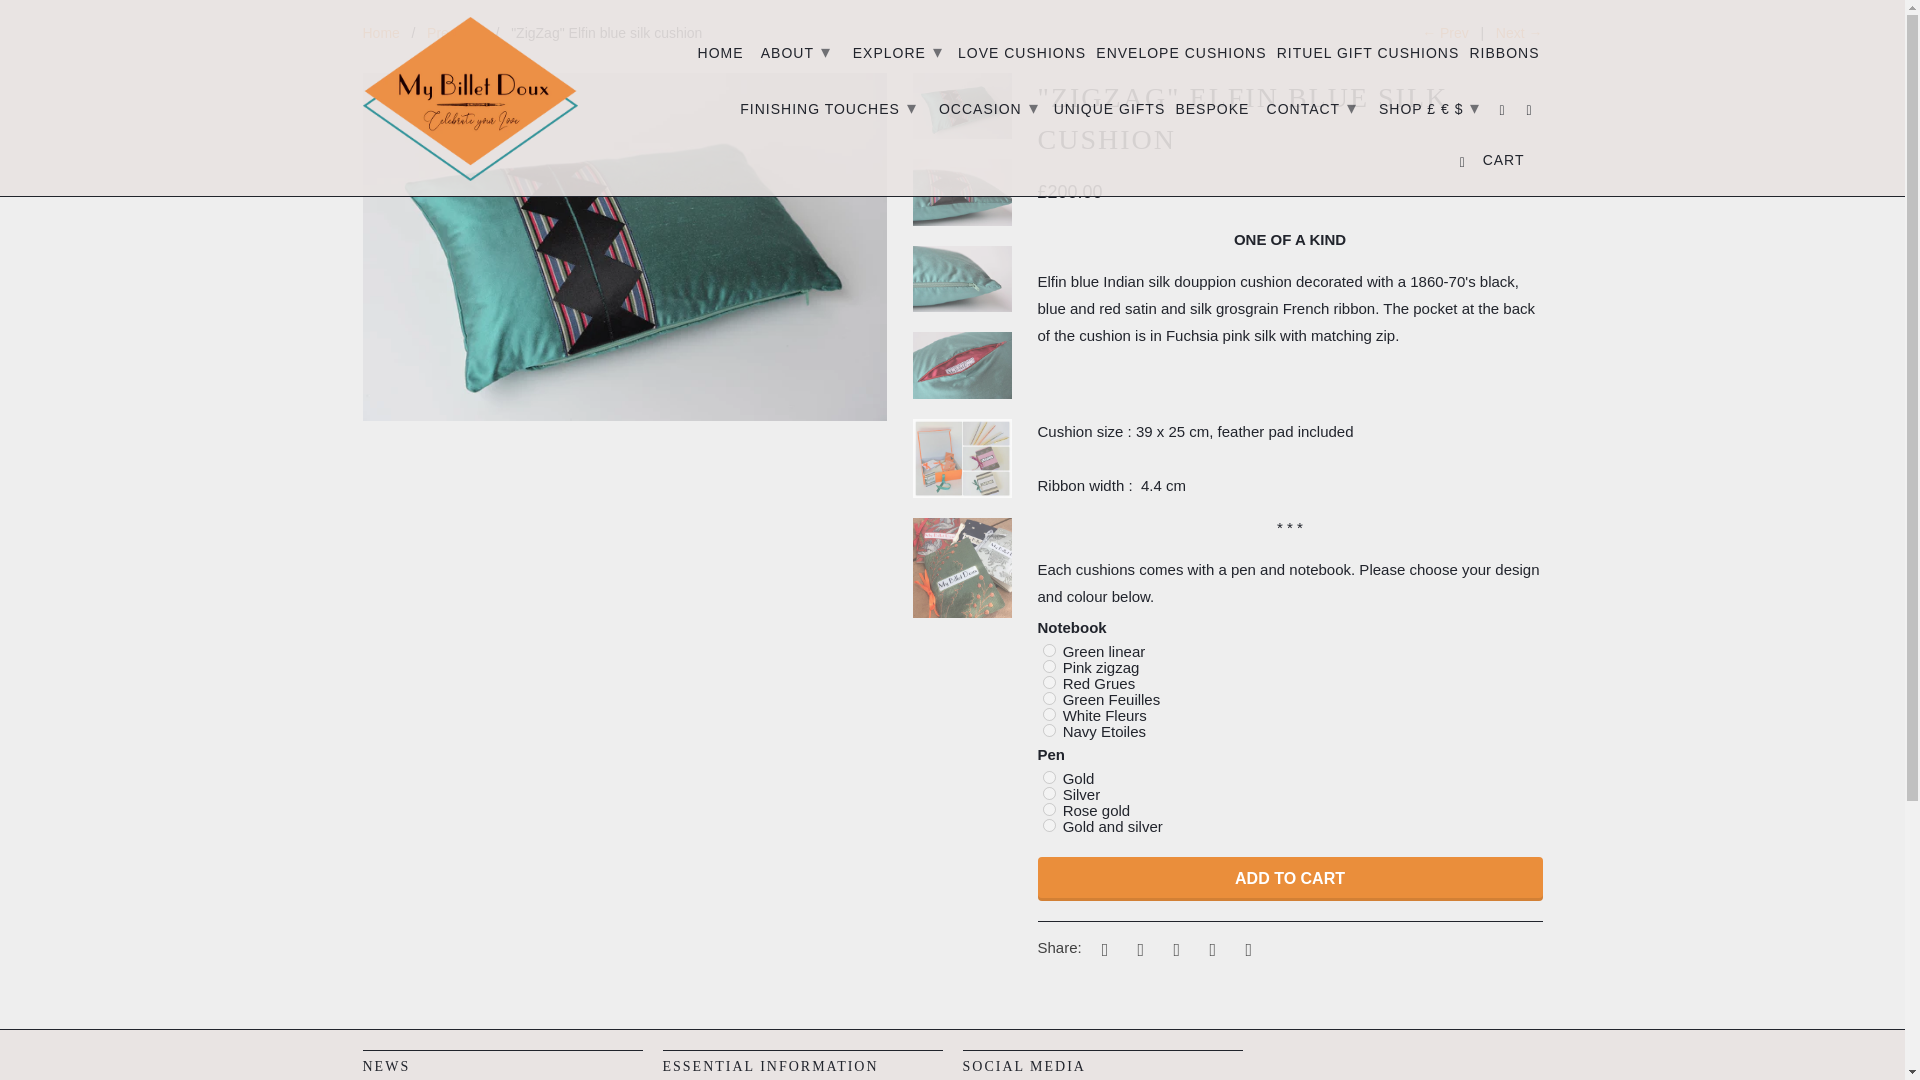 Image resolution: width=1920 pixels, height=1080 pixels. I want to click on Email this to a friend, so click(1246, 948).